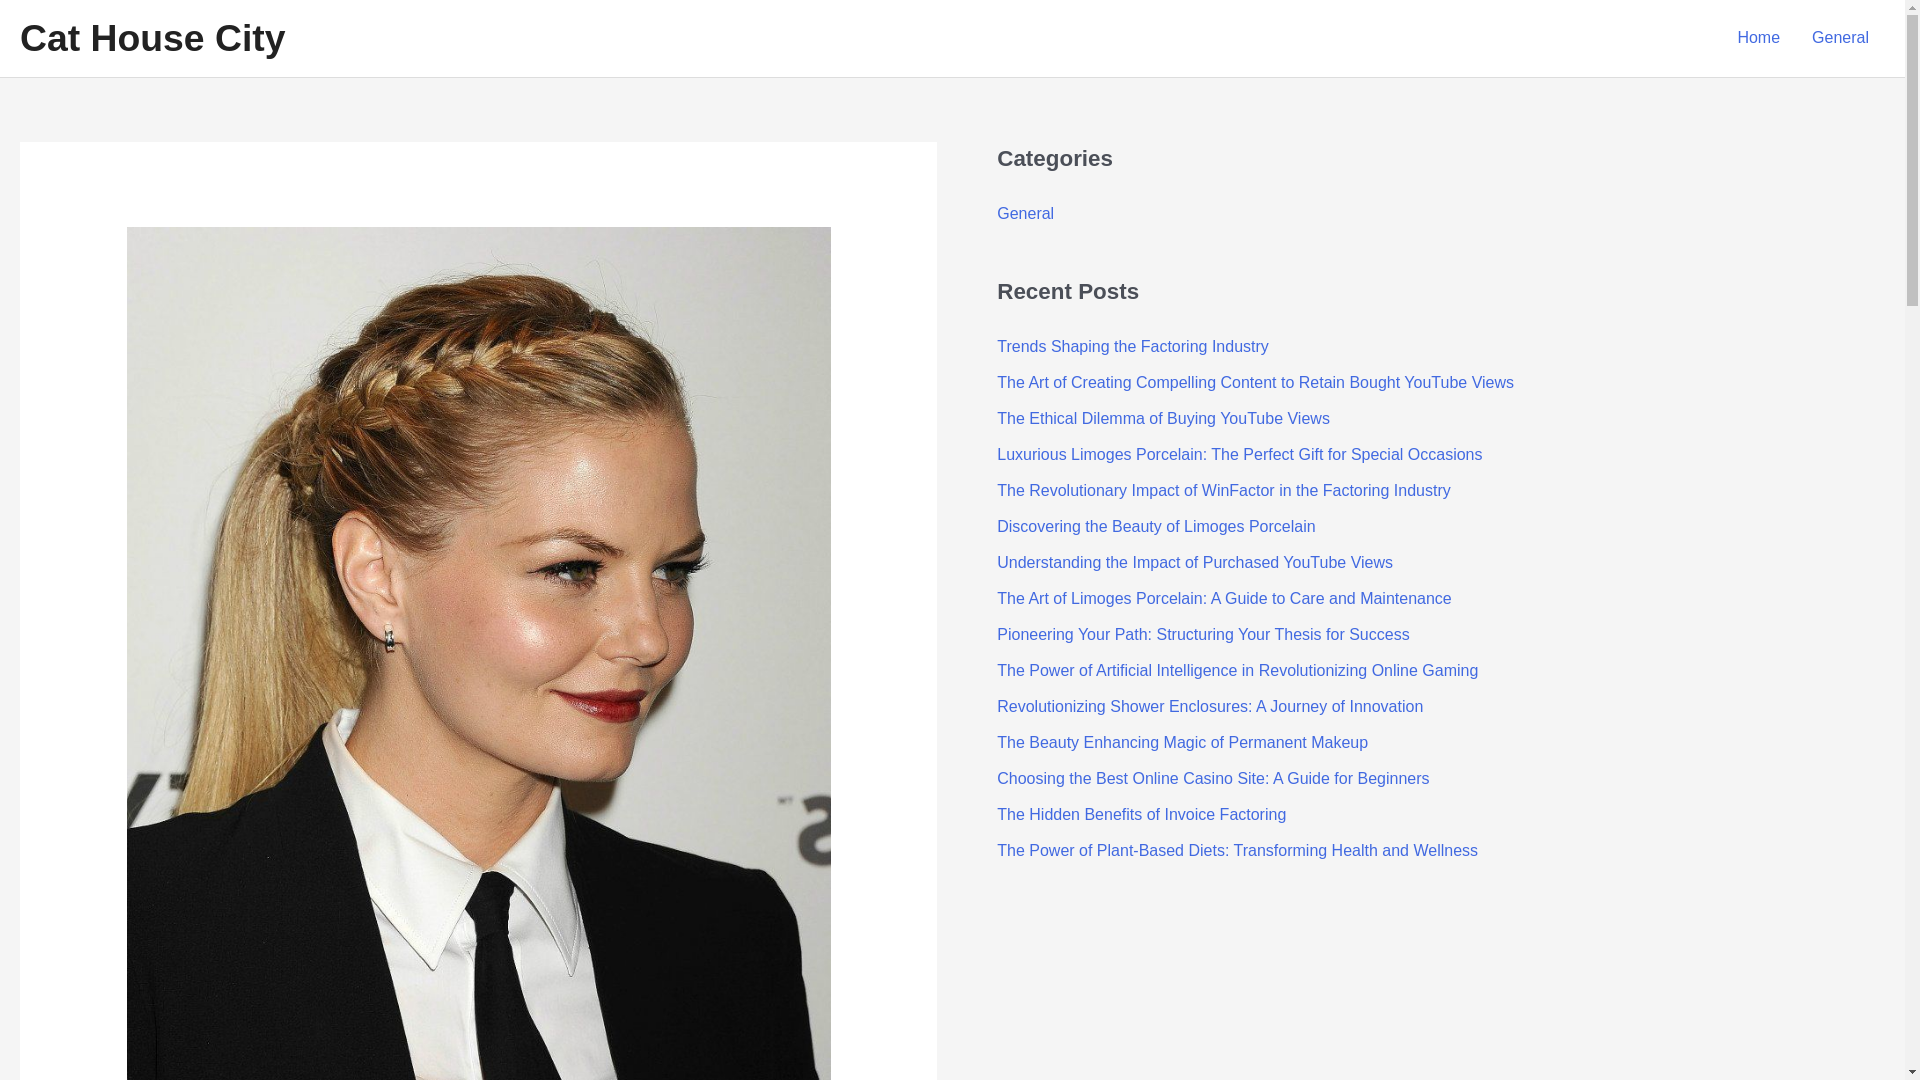  Describe the element at coordinates (1209, 706) in the screenshot. I see `Revolutionizing Shower Enclosures: A Journey of Innovation` at that location.